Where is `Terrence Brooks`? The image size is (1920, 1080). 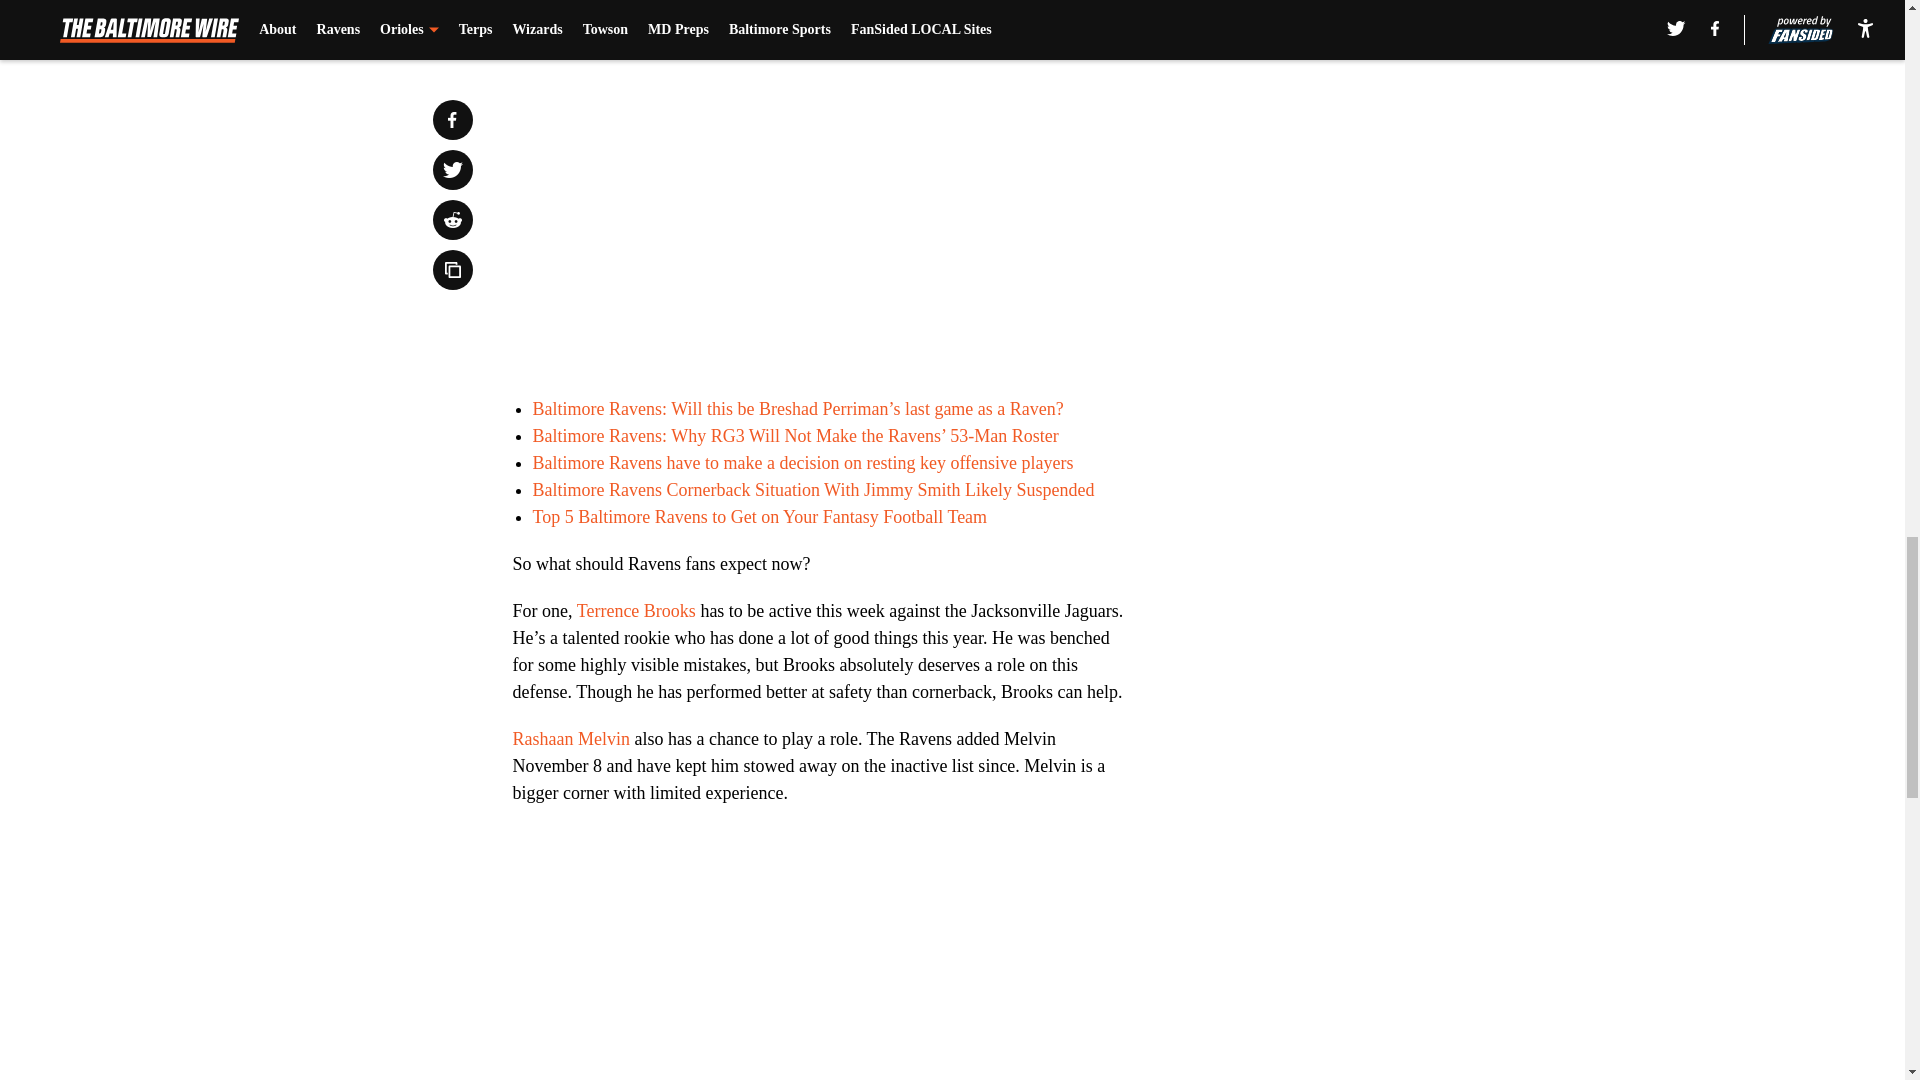
Terrence Brooks is located at coordinates (636, 610).